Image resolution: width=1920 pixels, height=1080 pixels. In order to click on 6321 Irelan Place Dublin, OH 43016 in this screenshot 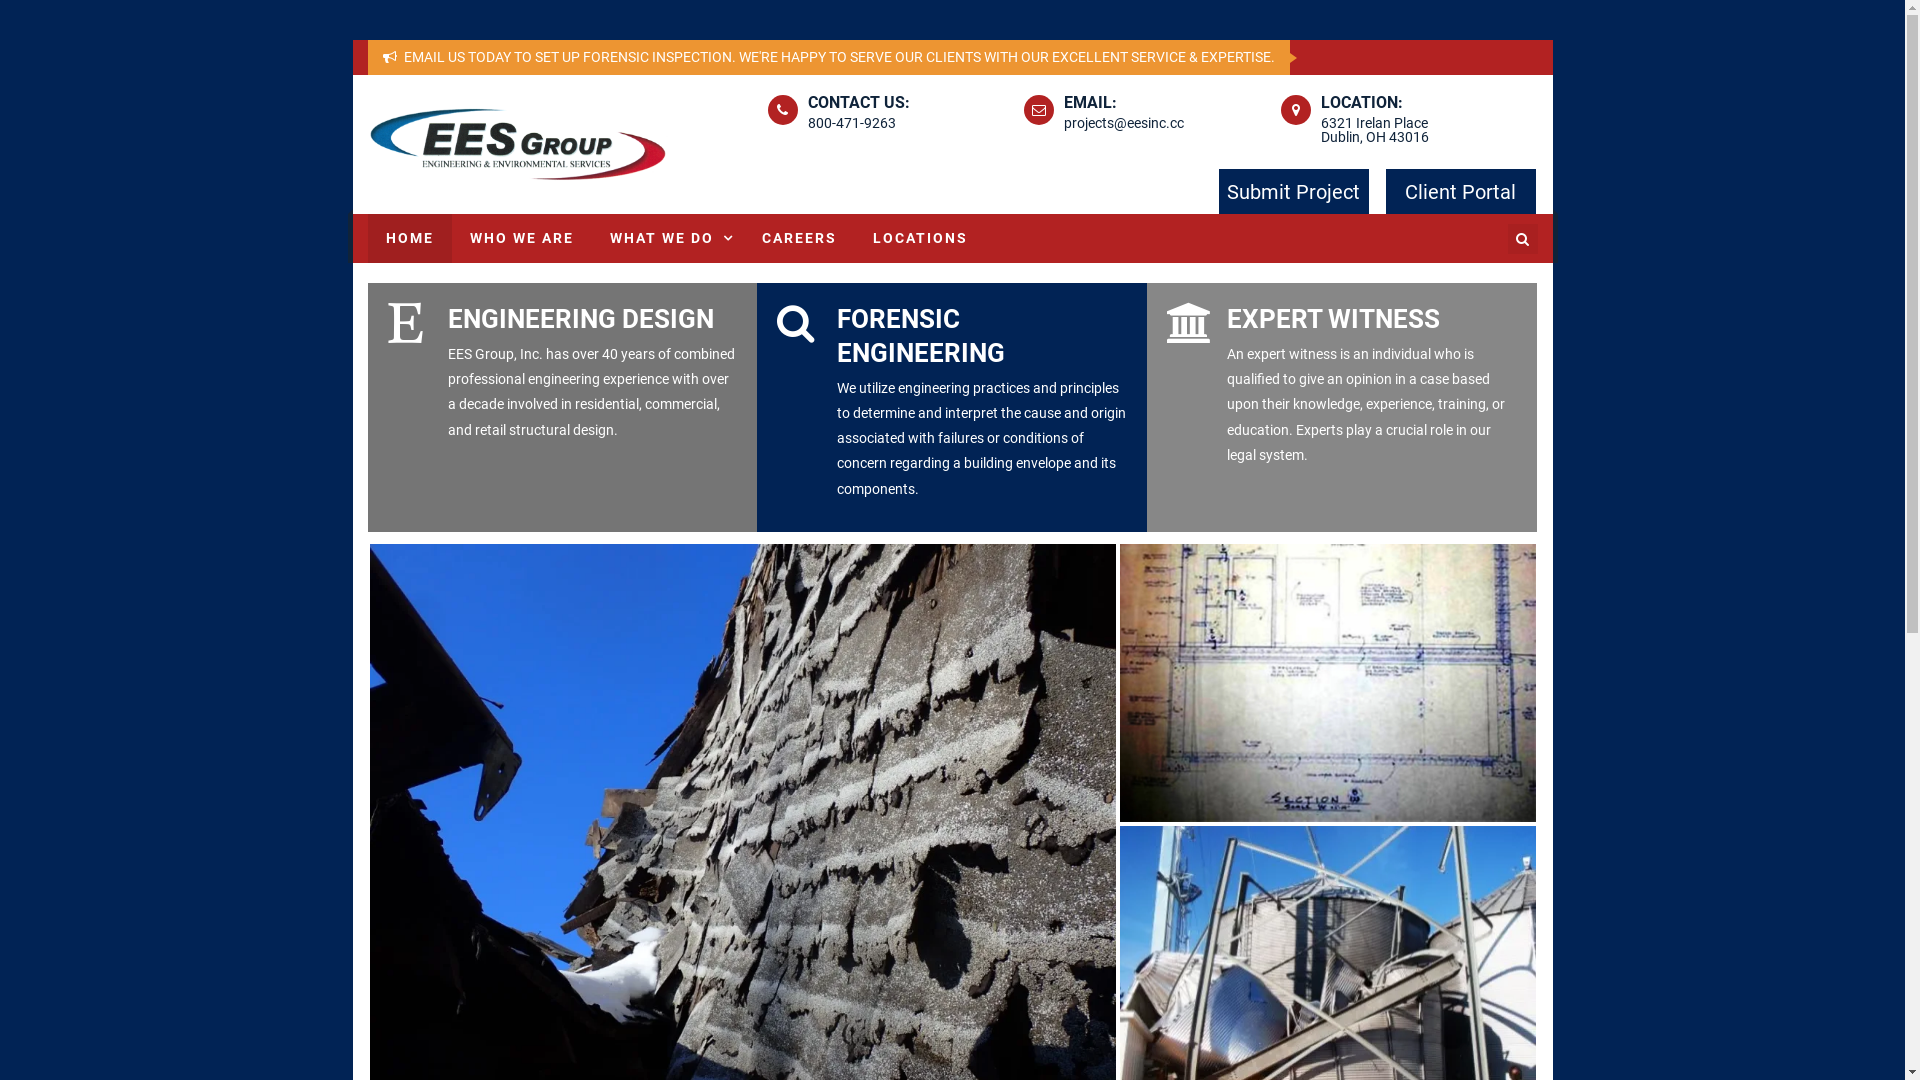, I will do `click(1375, 130)`.